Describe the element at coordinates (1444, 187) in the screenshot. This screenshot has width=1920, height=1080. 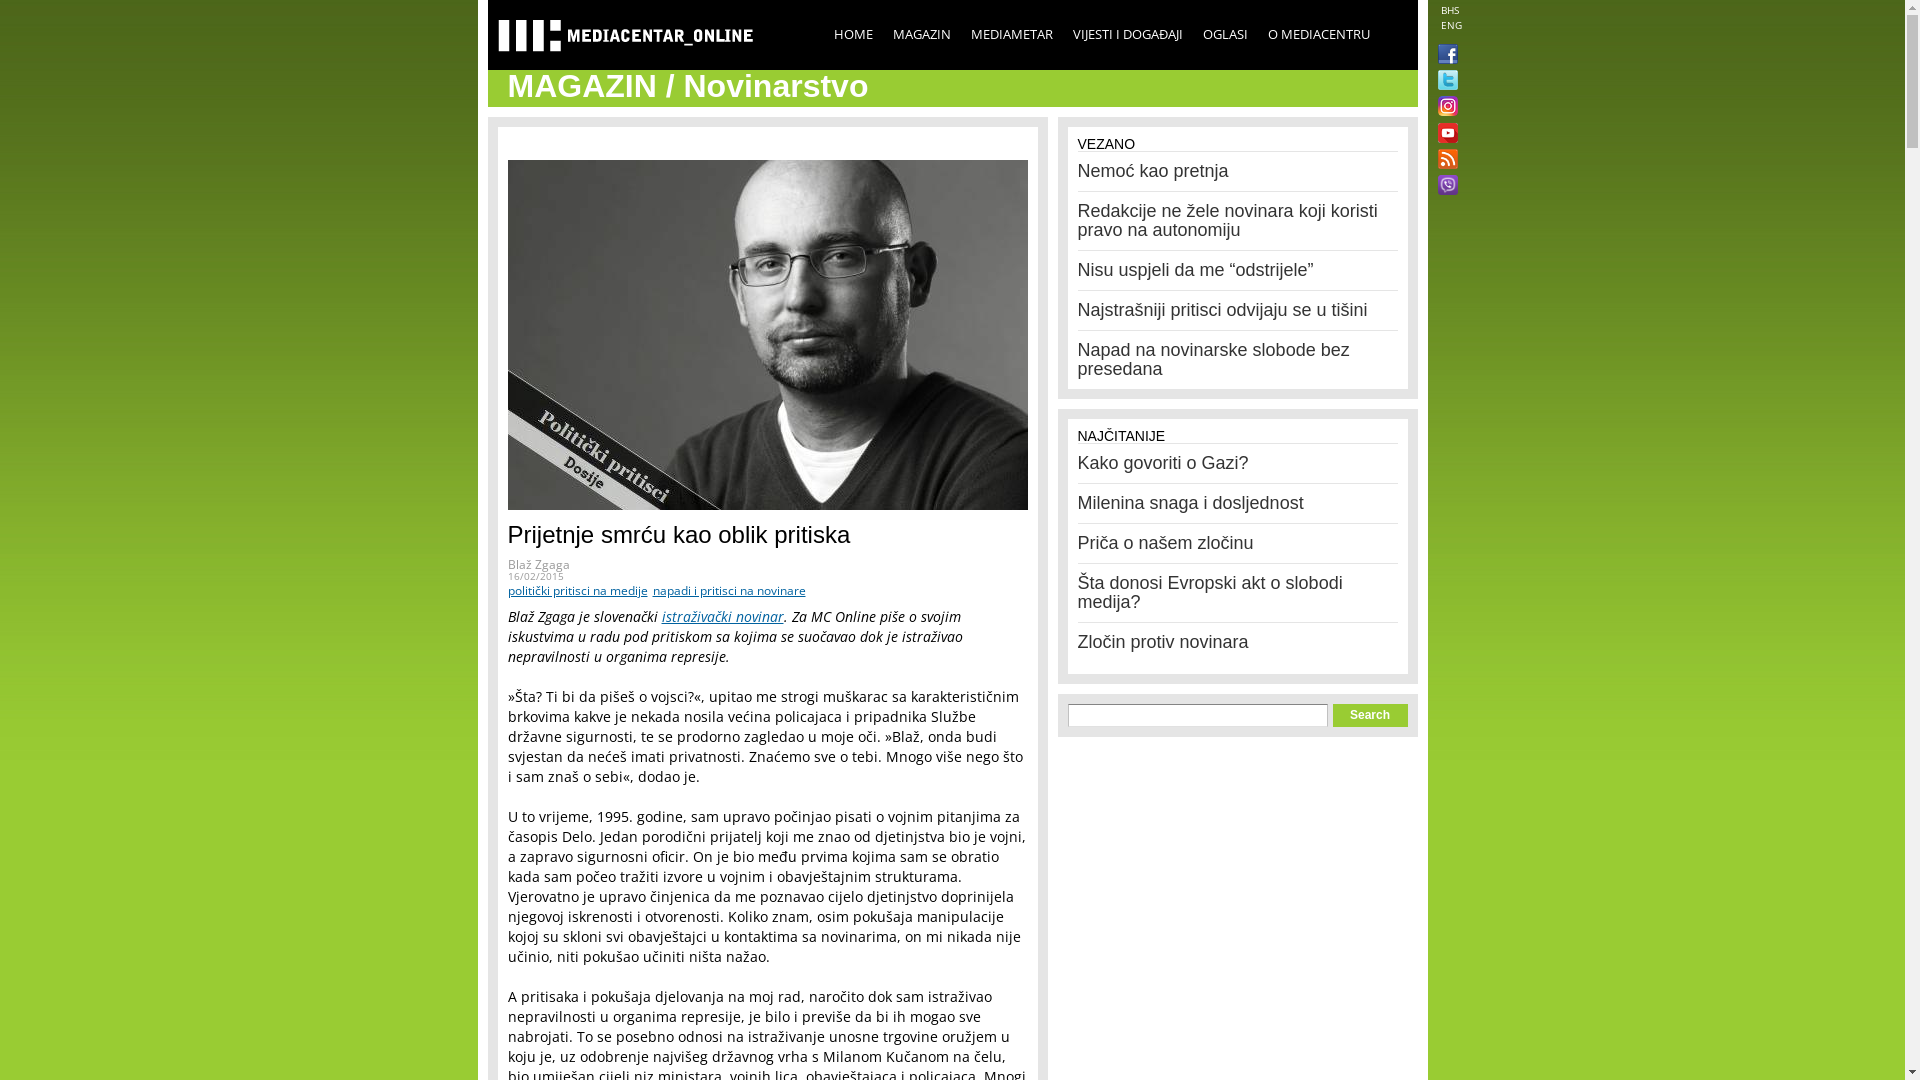
I see `MC_ONLINE VIBER` at that location.